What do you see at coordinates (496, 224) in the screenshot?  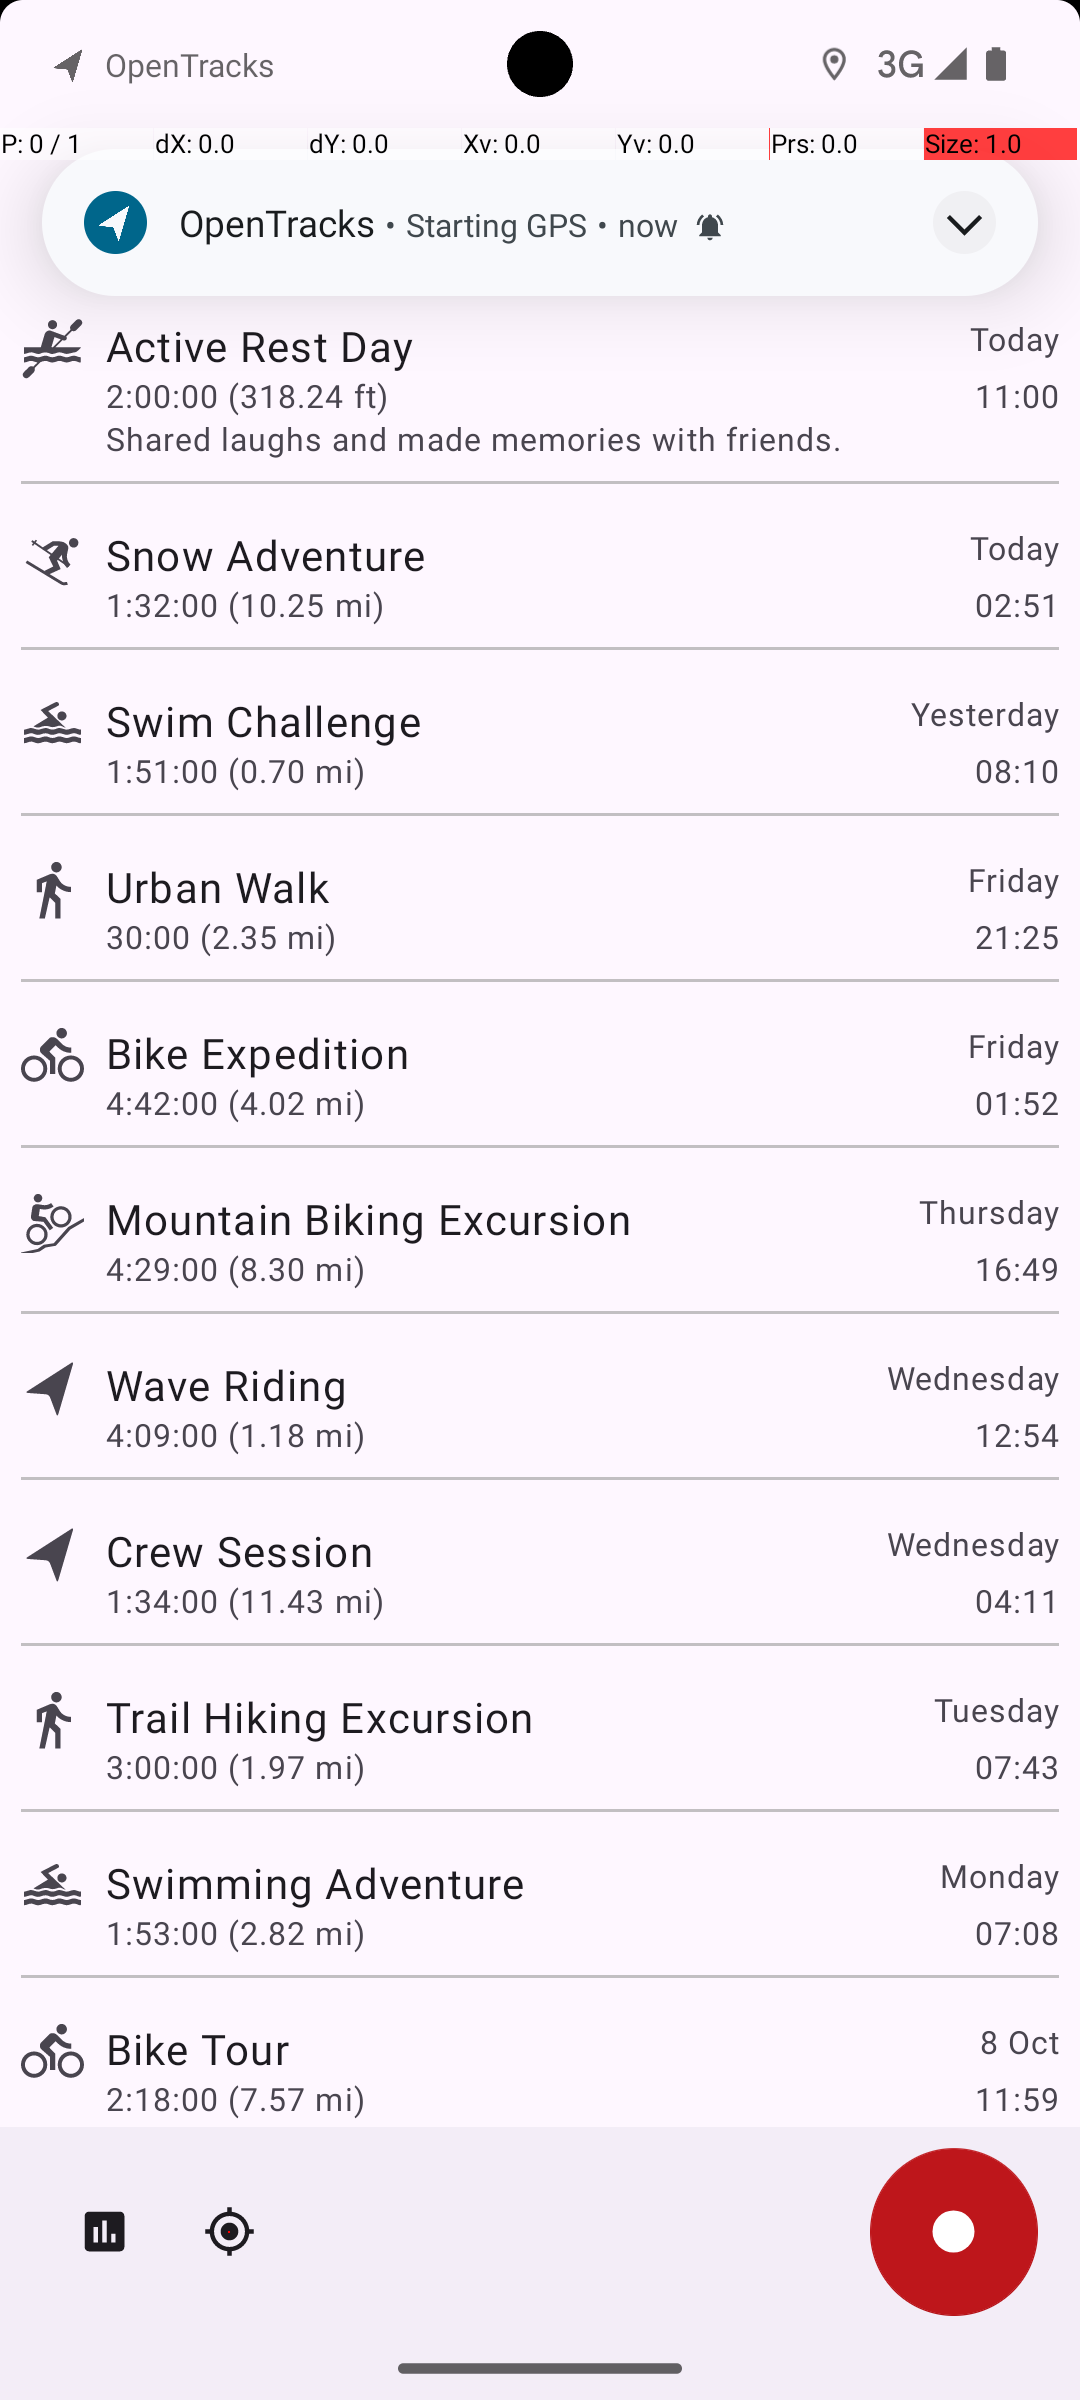 I see `Starting GPS` at bounding box center [496, 224].